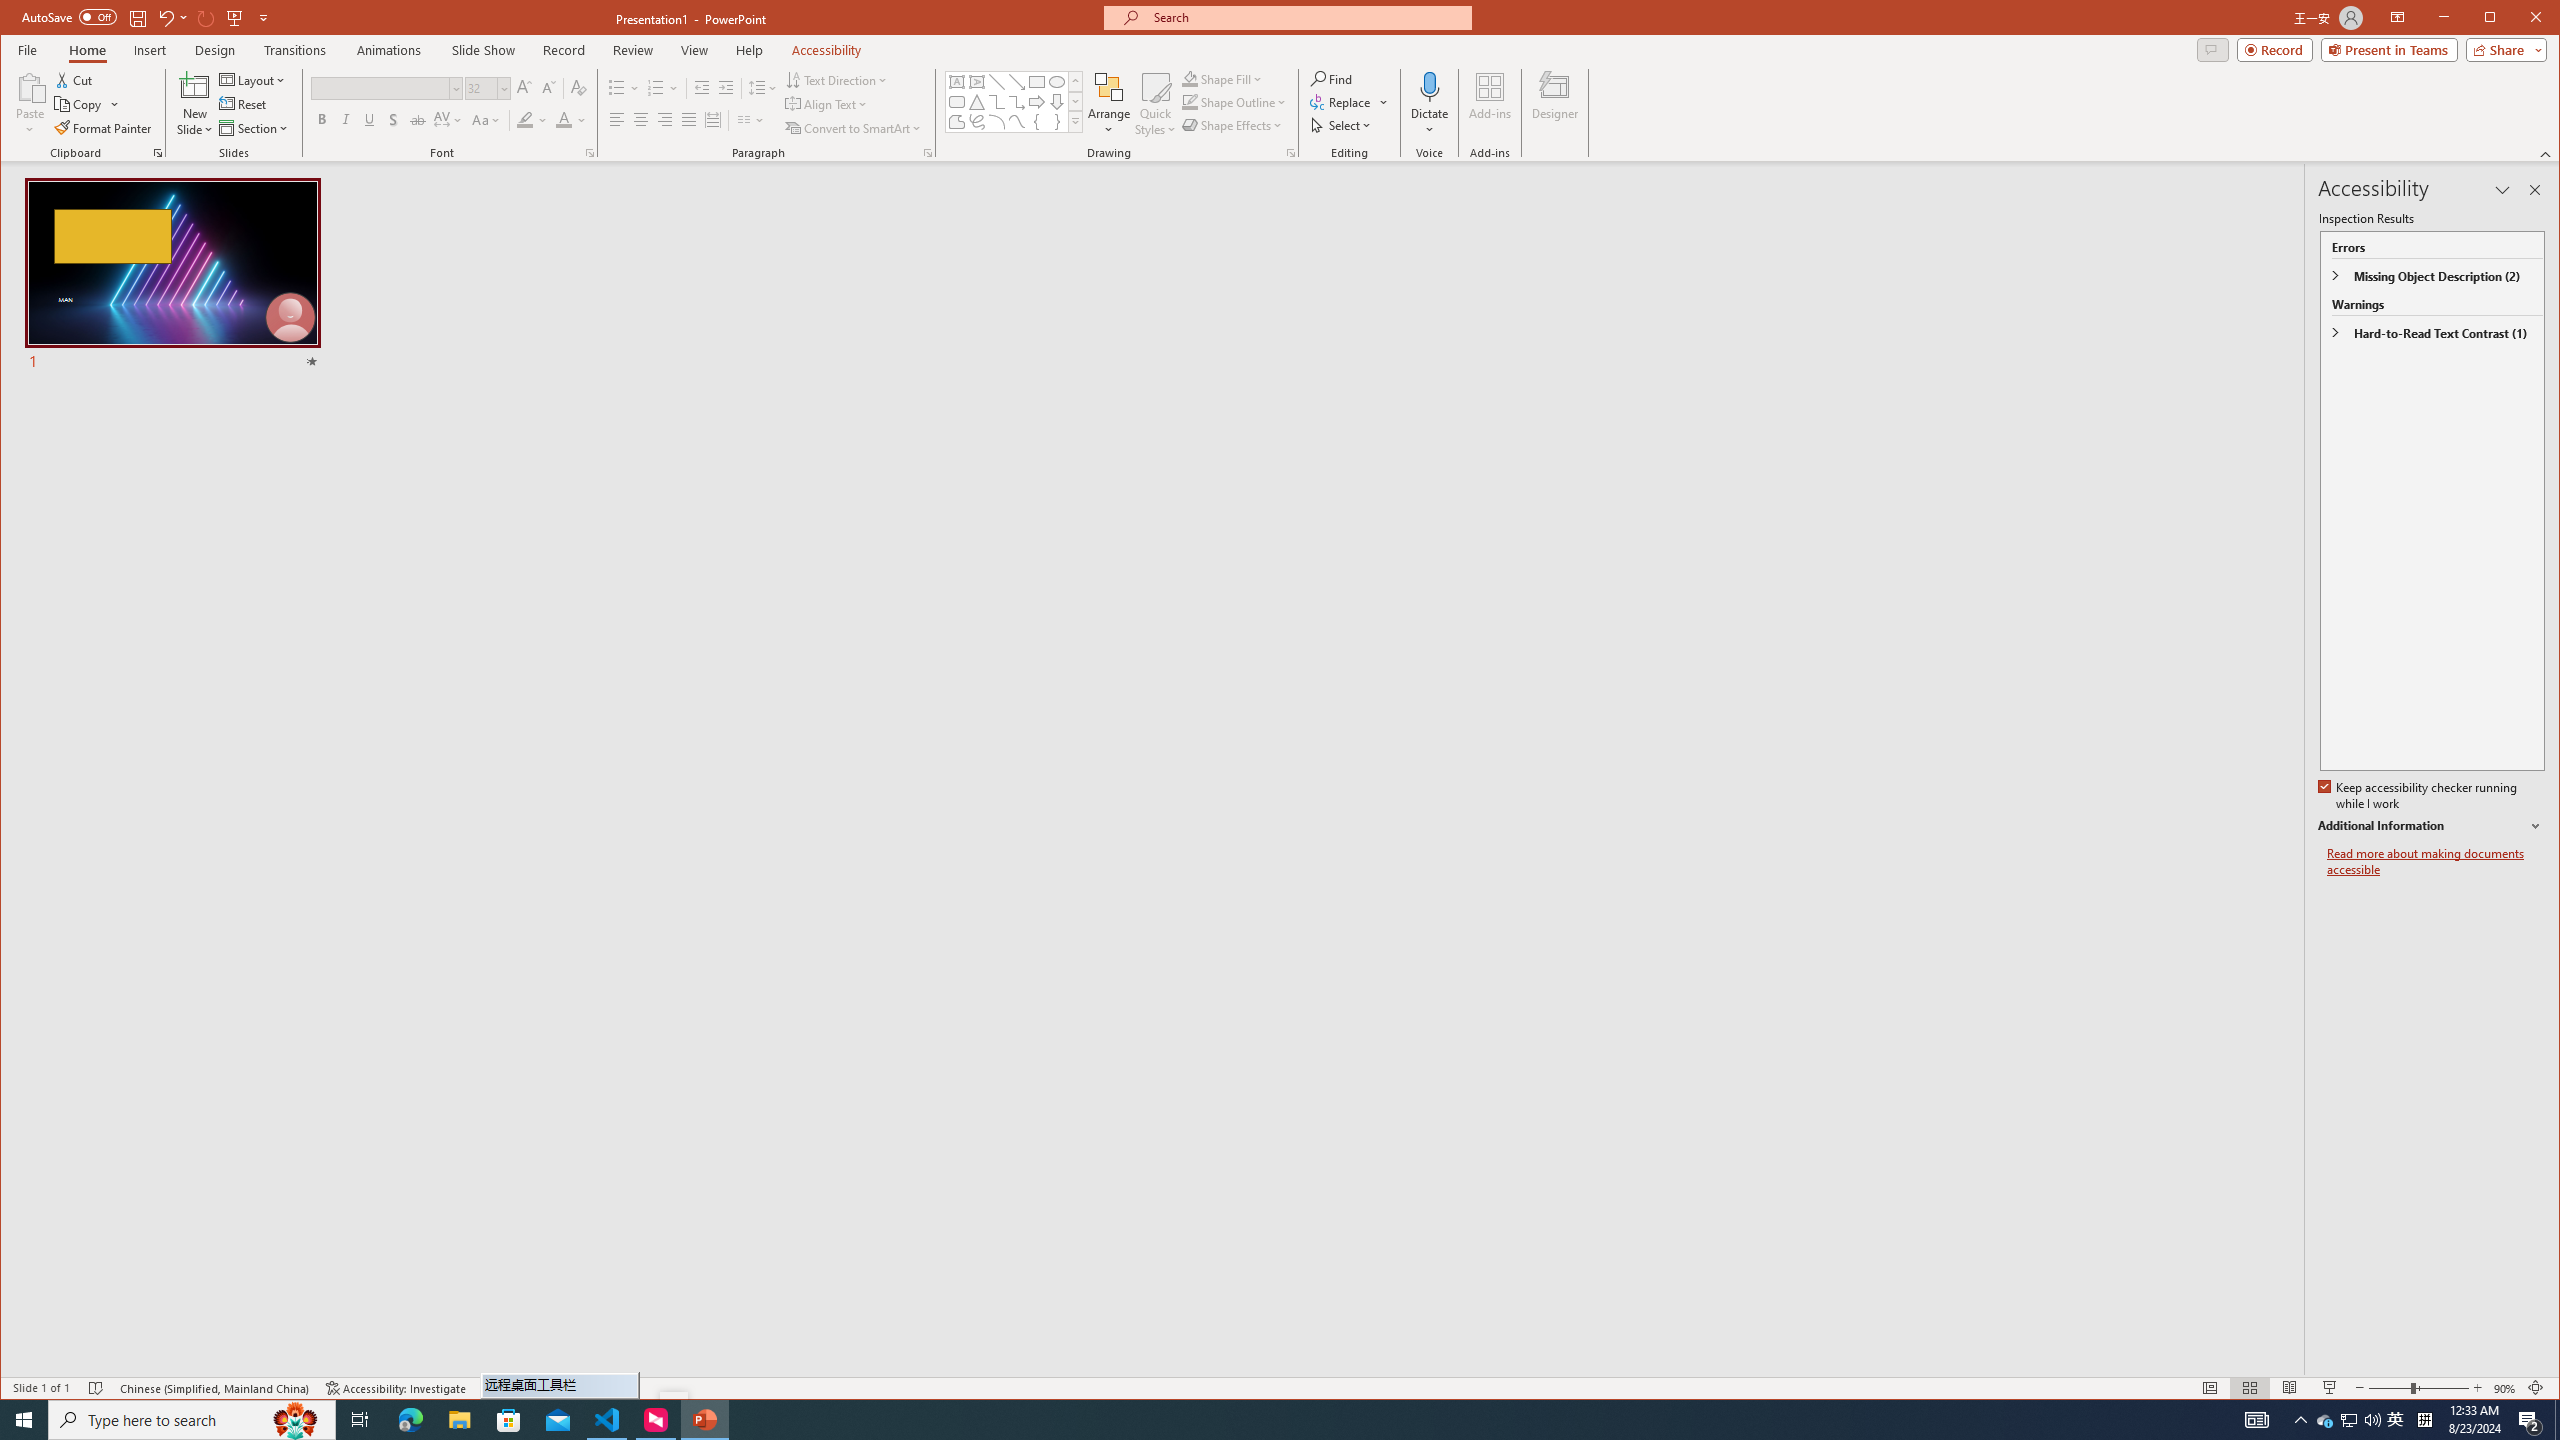 Image resolution: width=2560 pixels, height=1440 pixels. What do you see at coordinates (2348, 1420) in the screenshot?
I see `Text Highlight Color Yellow` at bounding box center [2348, 1420].